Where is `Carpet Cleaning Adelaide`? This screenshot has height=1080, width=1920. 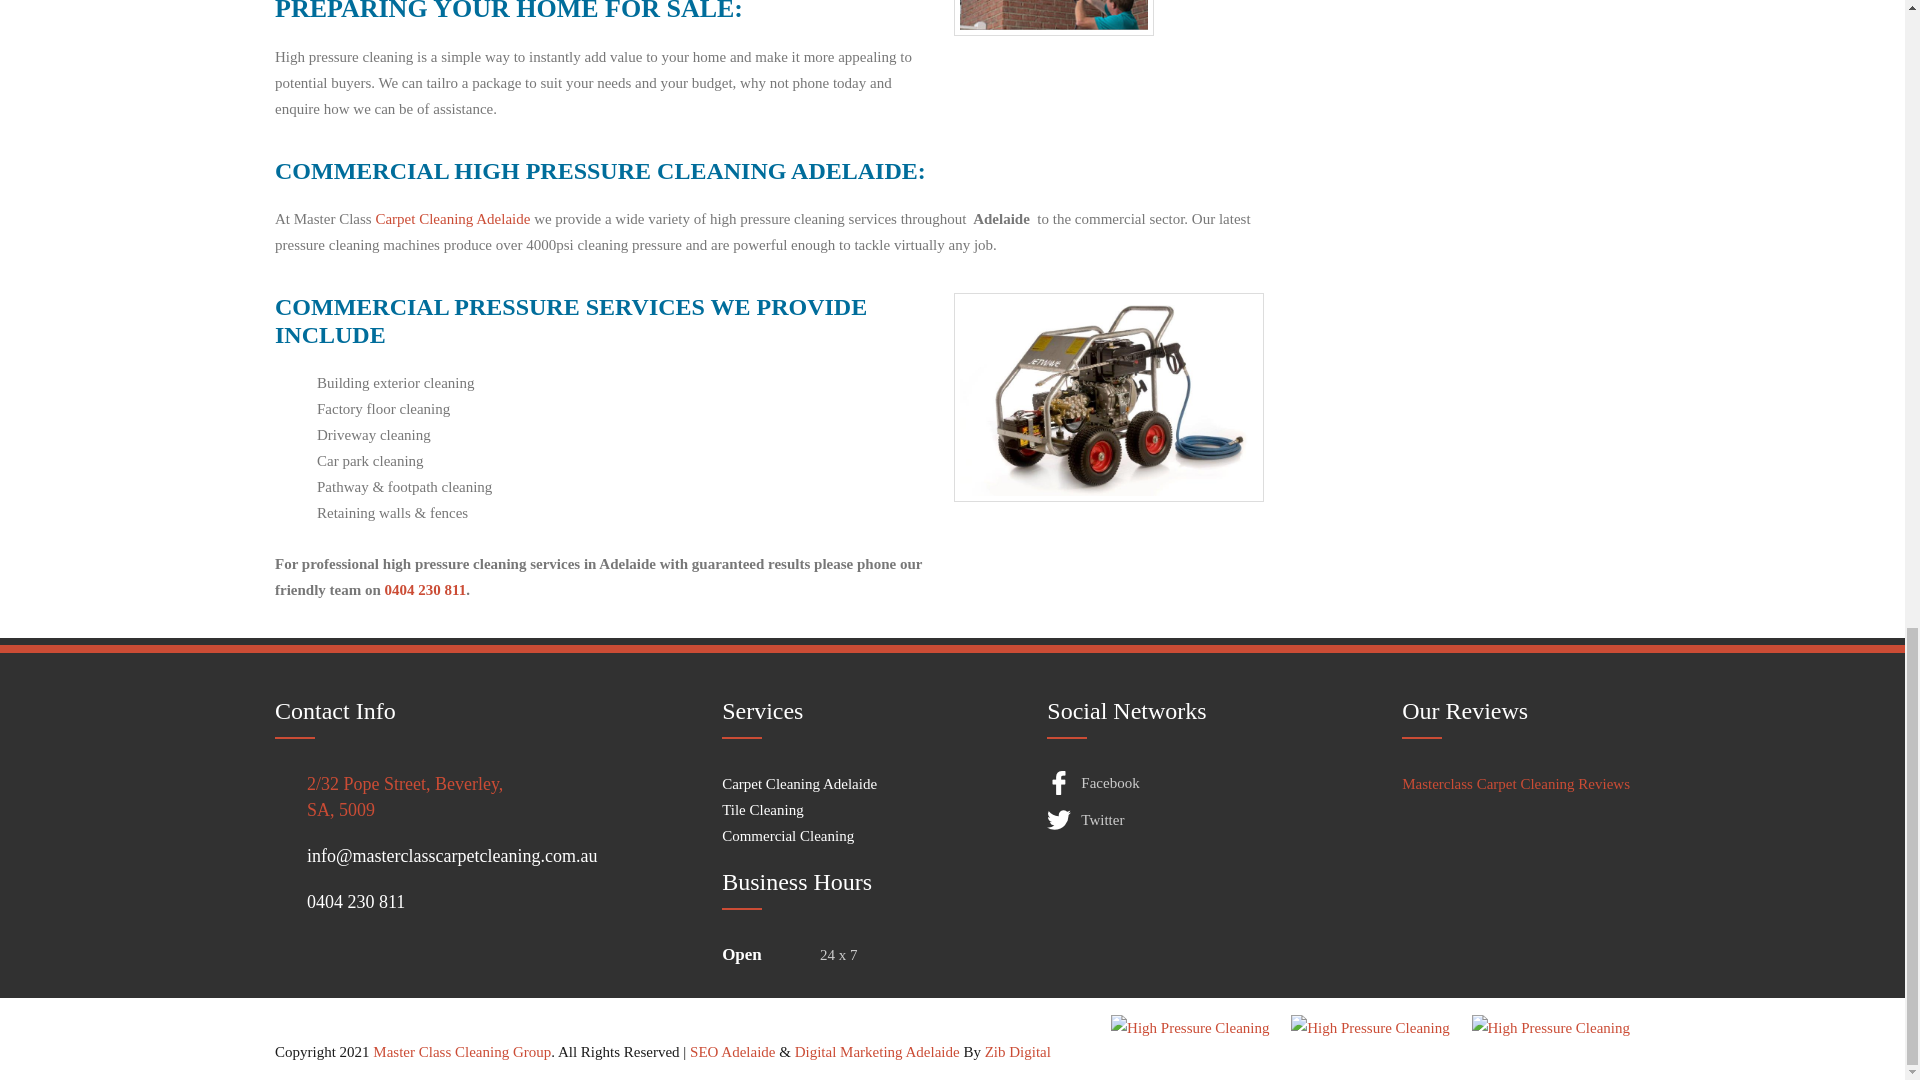
Carpet Cleaning Adelaide is located at coordinates (799, 784).